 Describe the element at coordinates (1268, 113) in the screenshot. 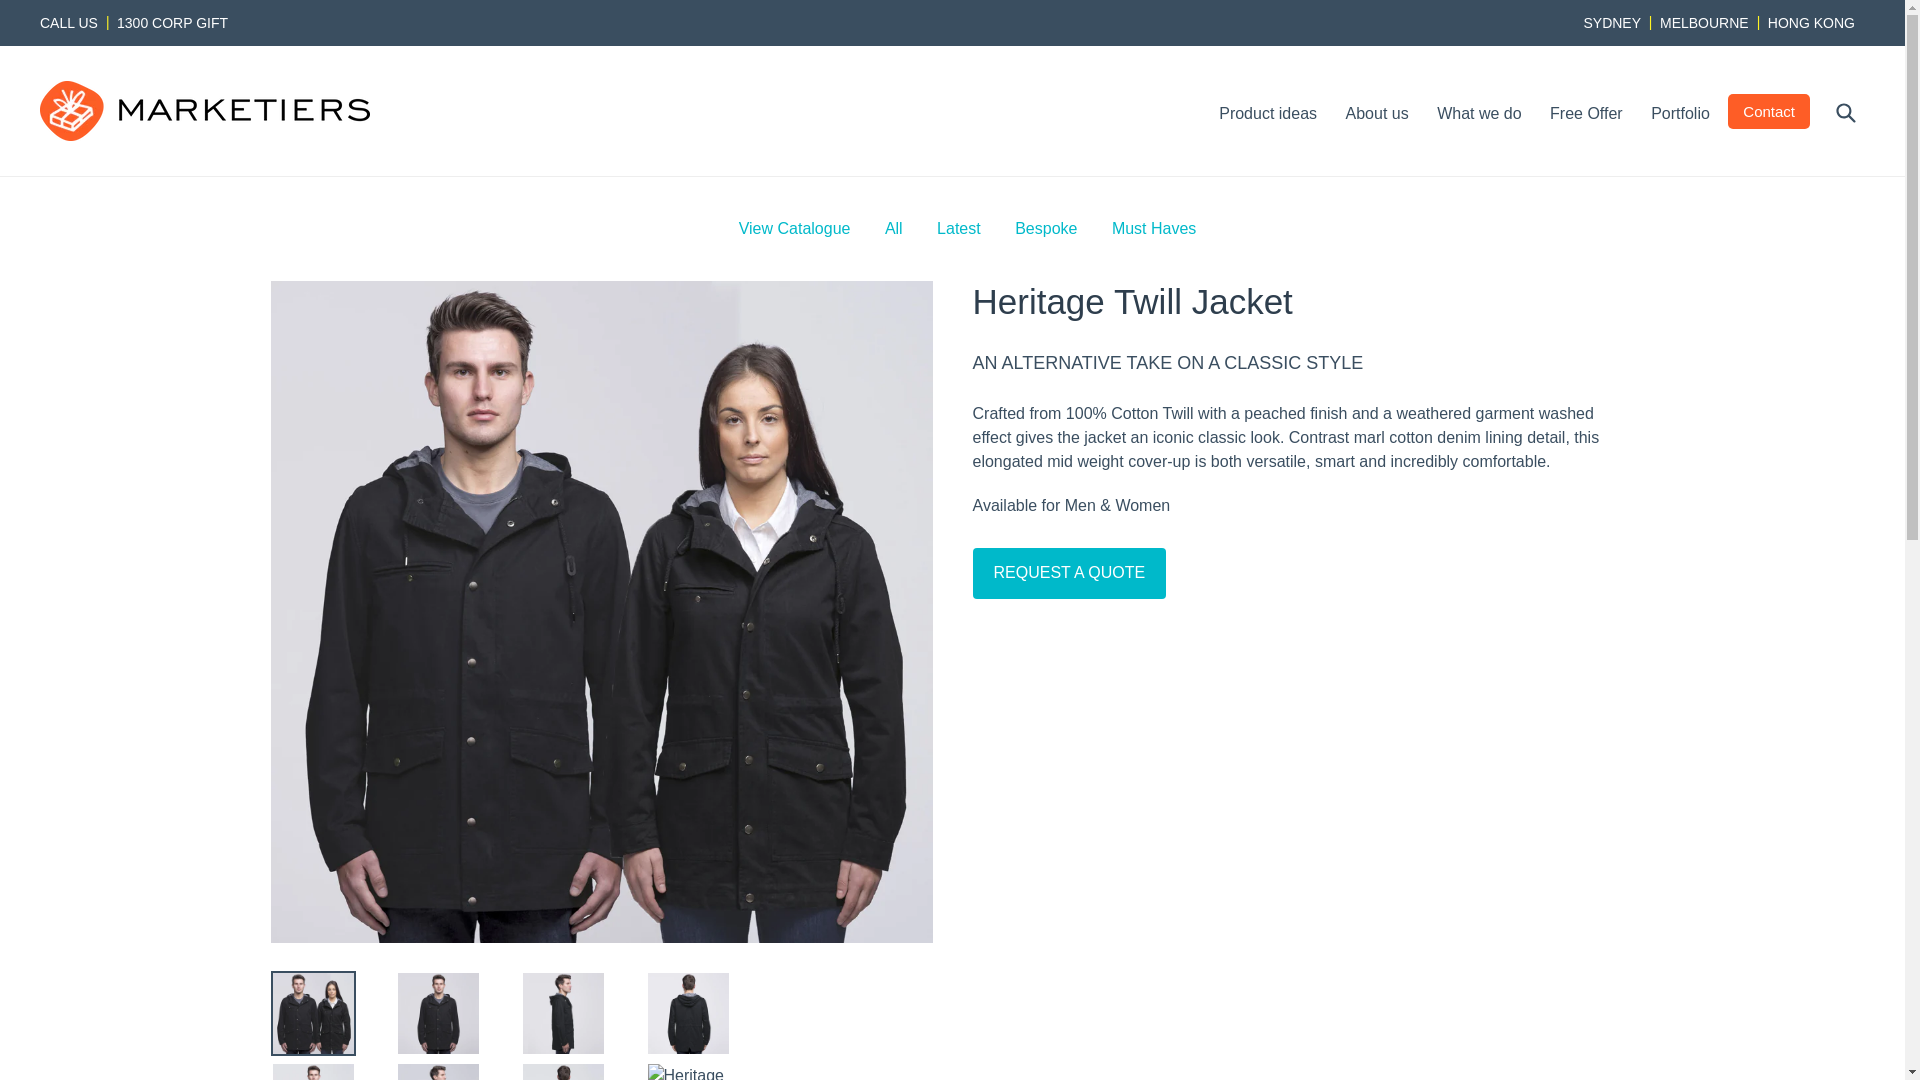

I see `Product ideas` at that location.